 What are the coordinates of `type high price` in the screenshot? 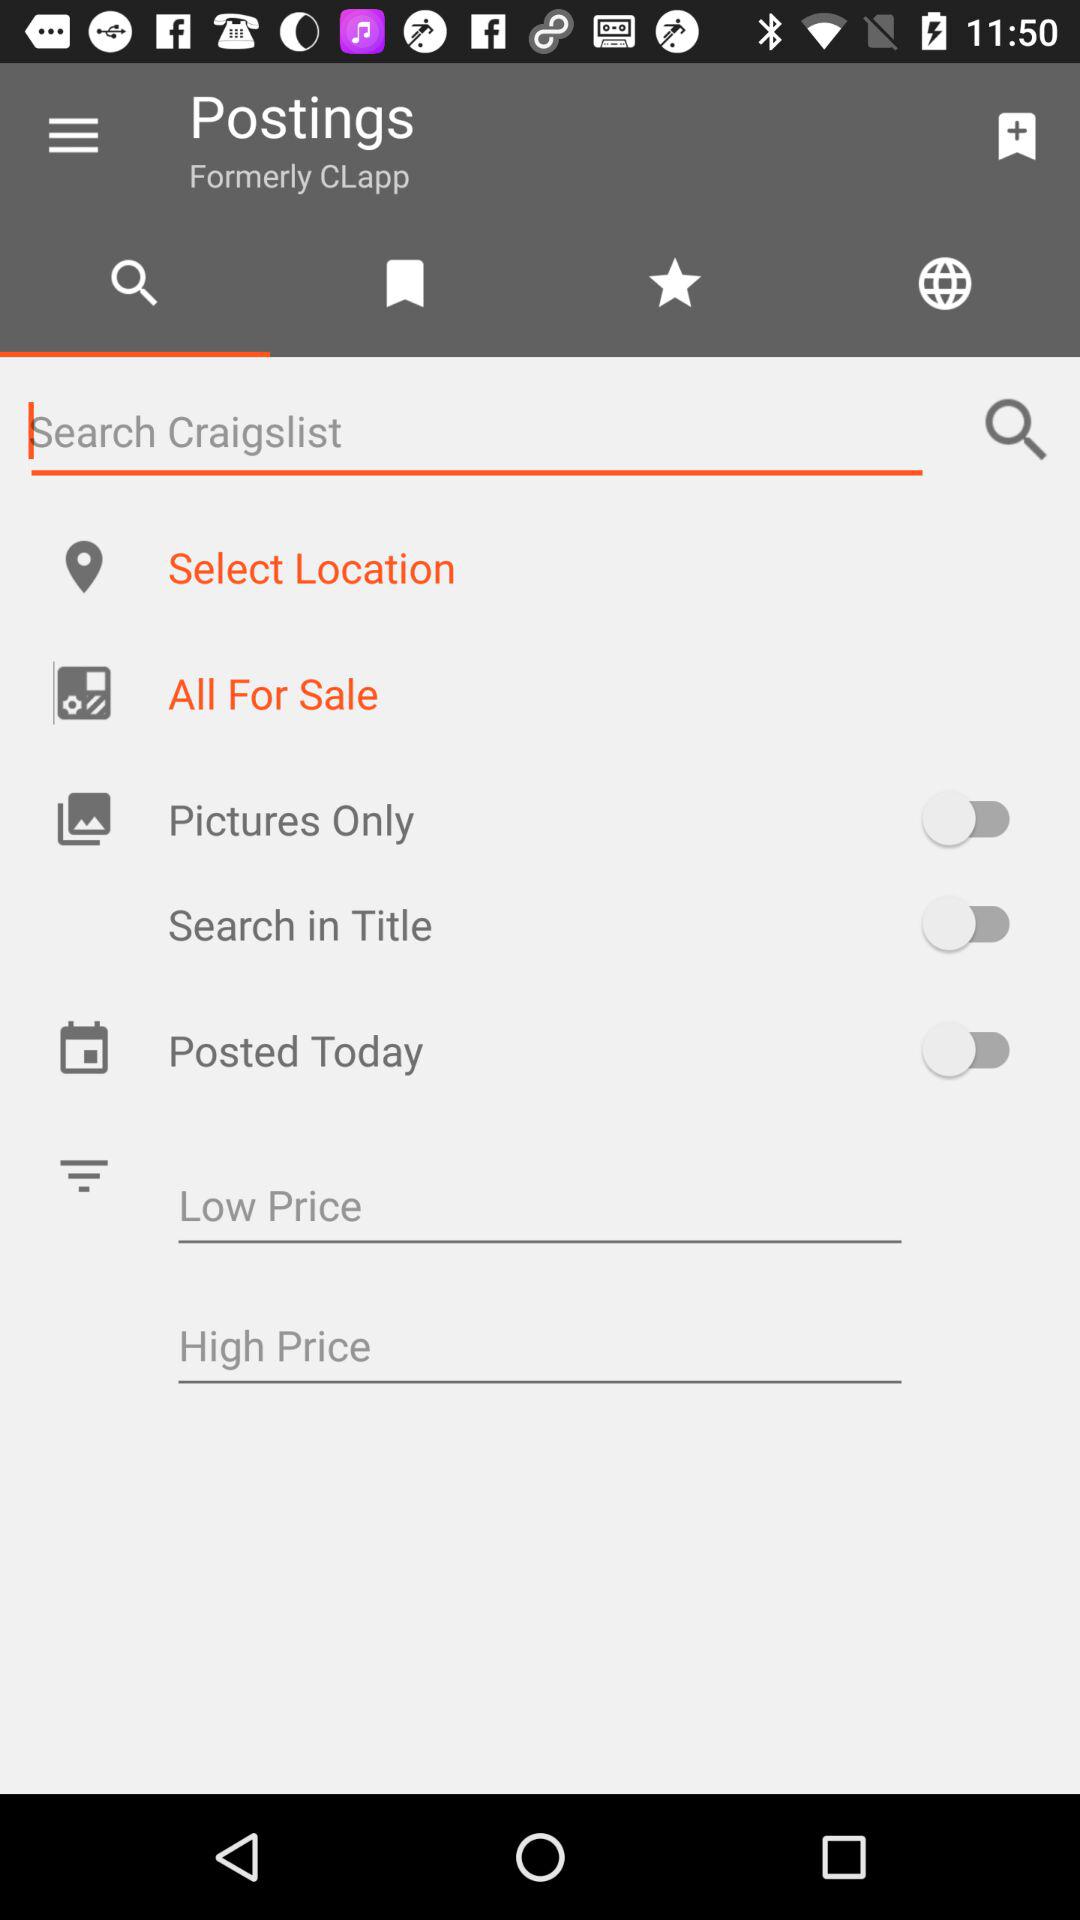 It's located at (540, 1348).